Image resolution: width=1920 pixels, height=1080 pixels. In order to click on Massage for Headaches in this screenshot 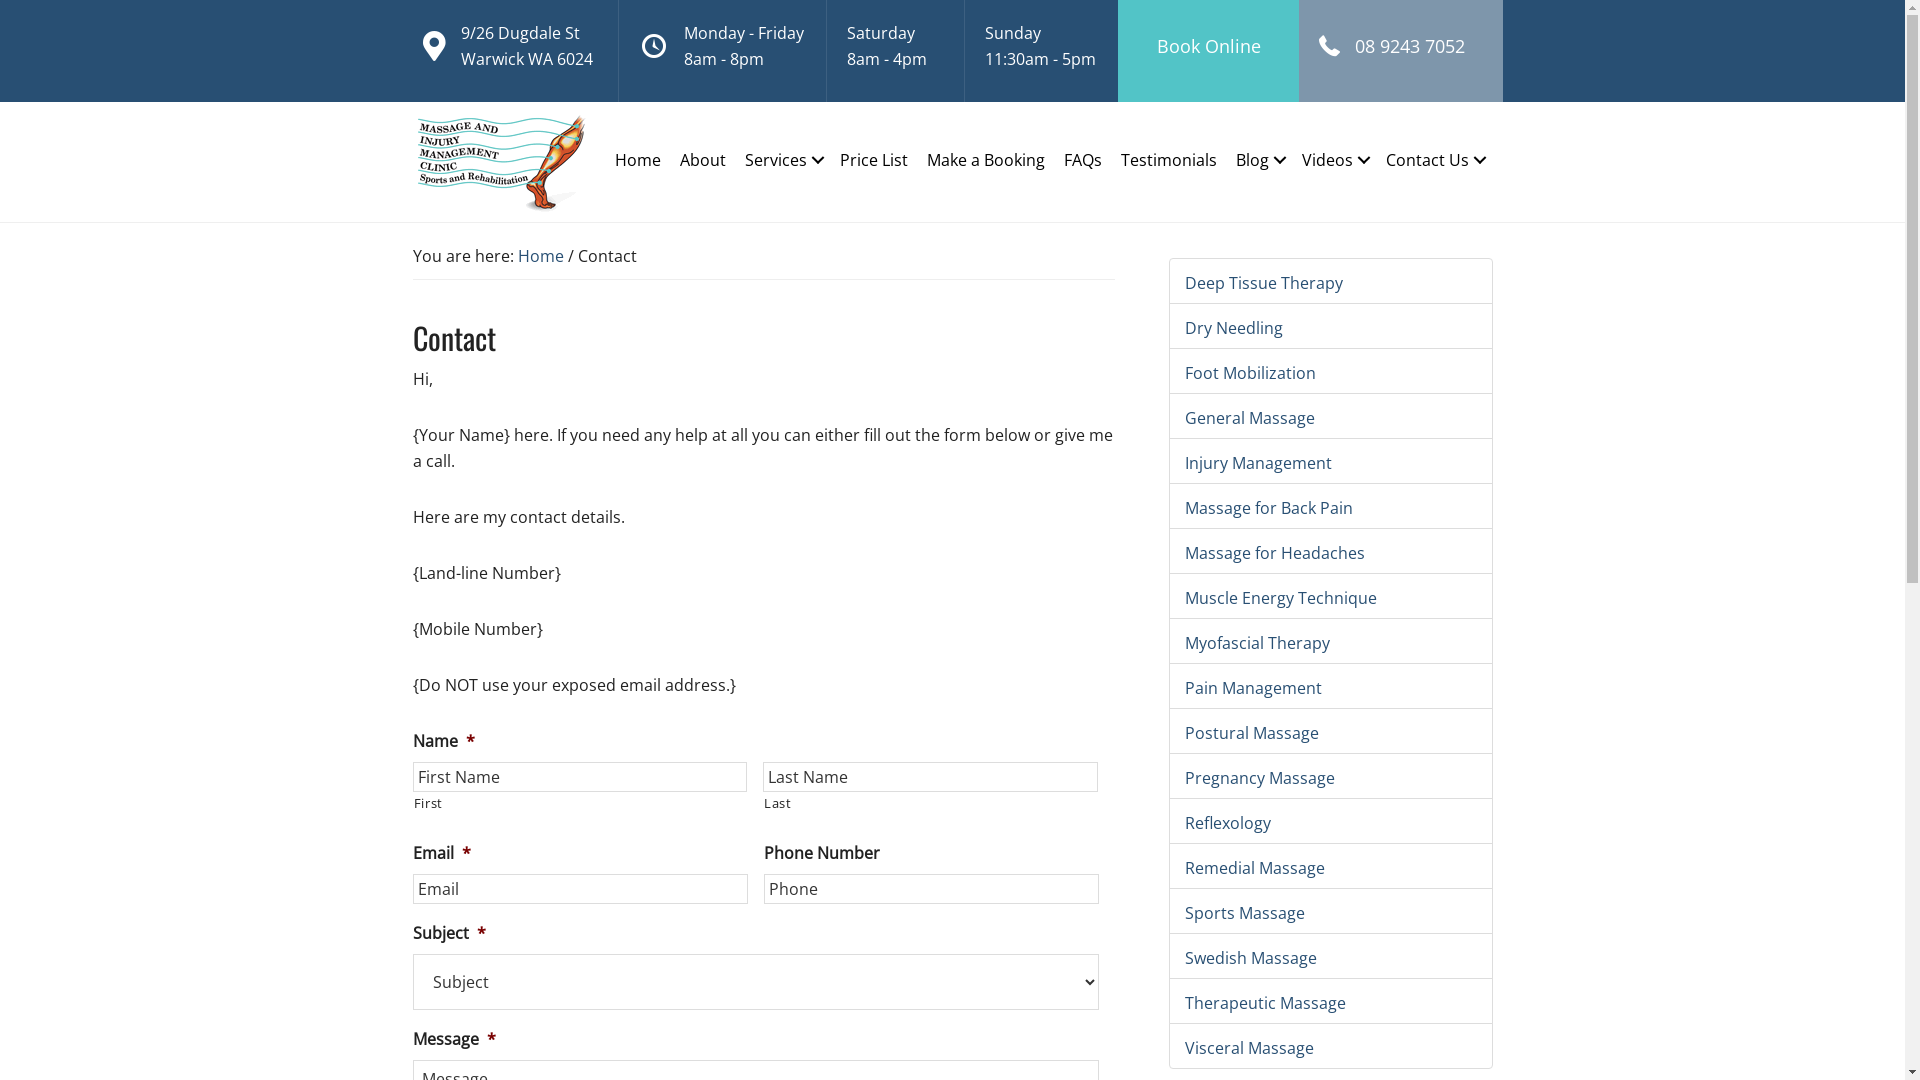, I will do `click(1274, 553)`.